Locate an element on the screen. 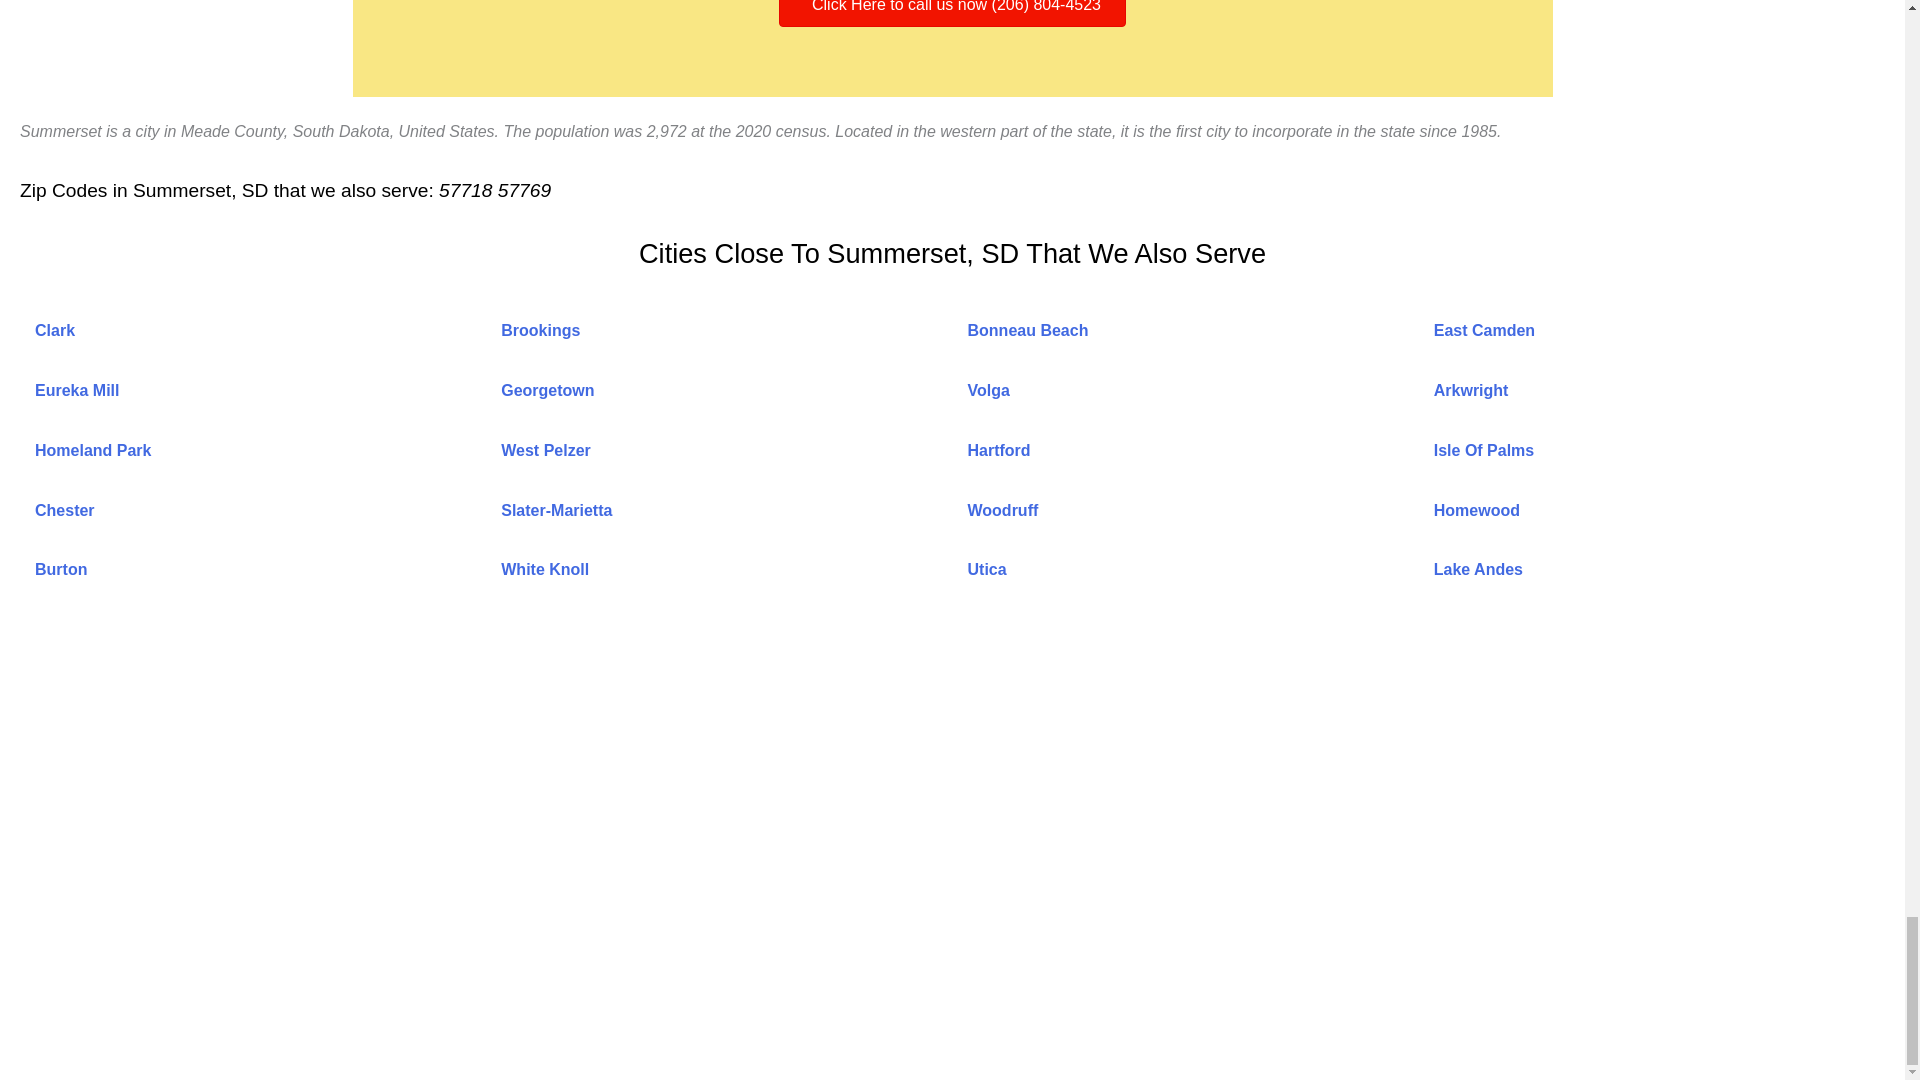 The image size is (1920, 1080). Hartford is located at coordinates (999, 450).